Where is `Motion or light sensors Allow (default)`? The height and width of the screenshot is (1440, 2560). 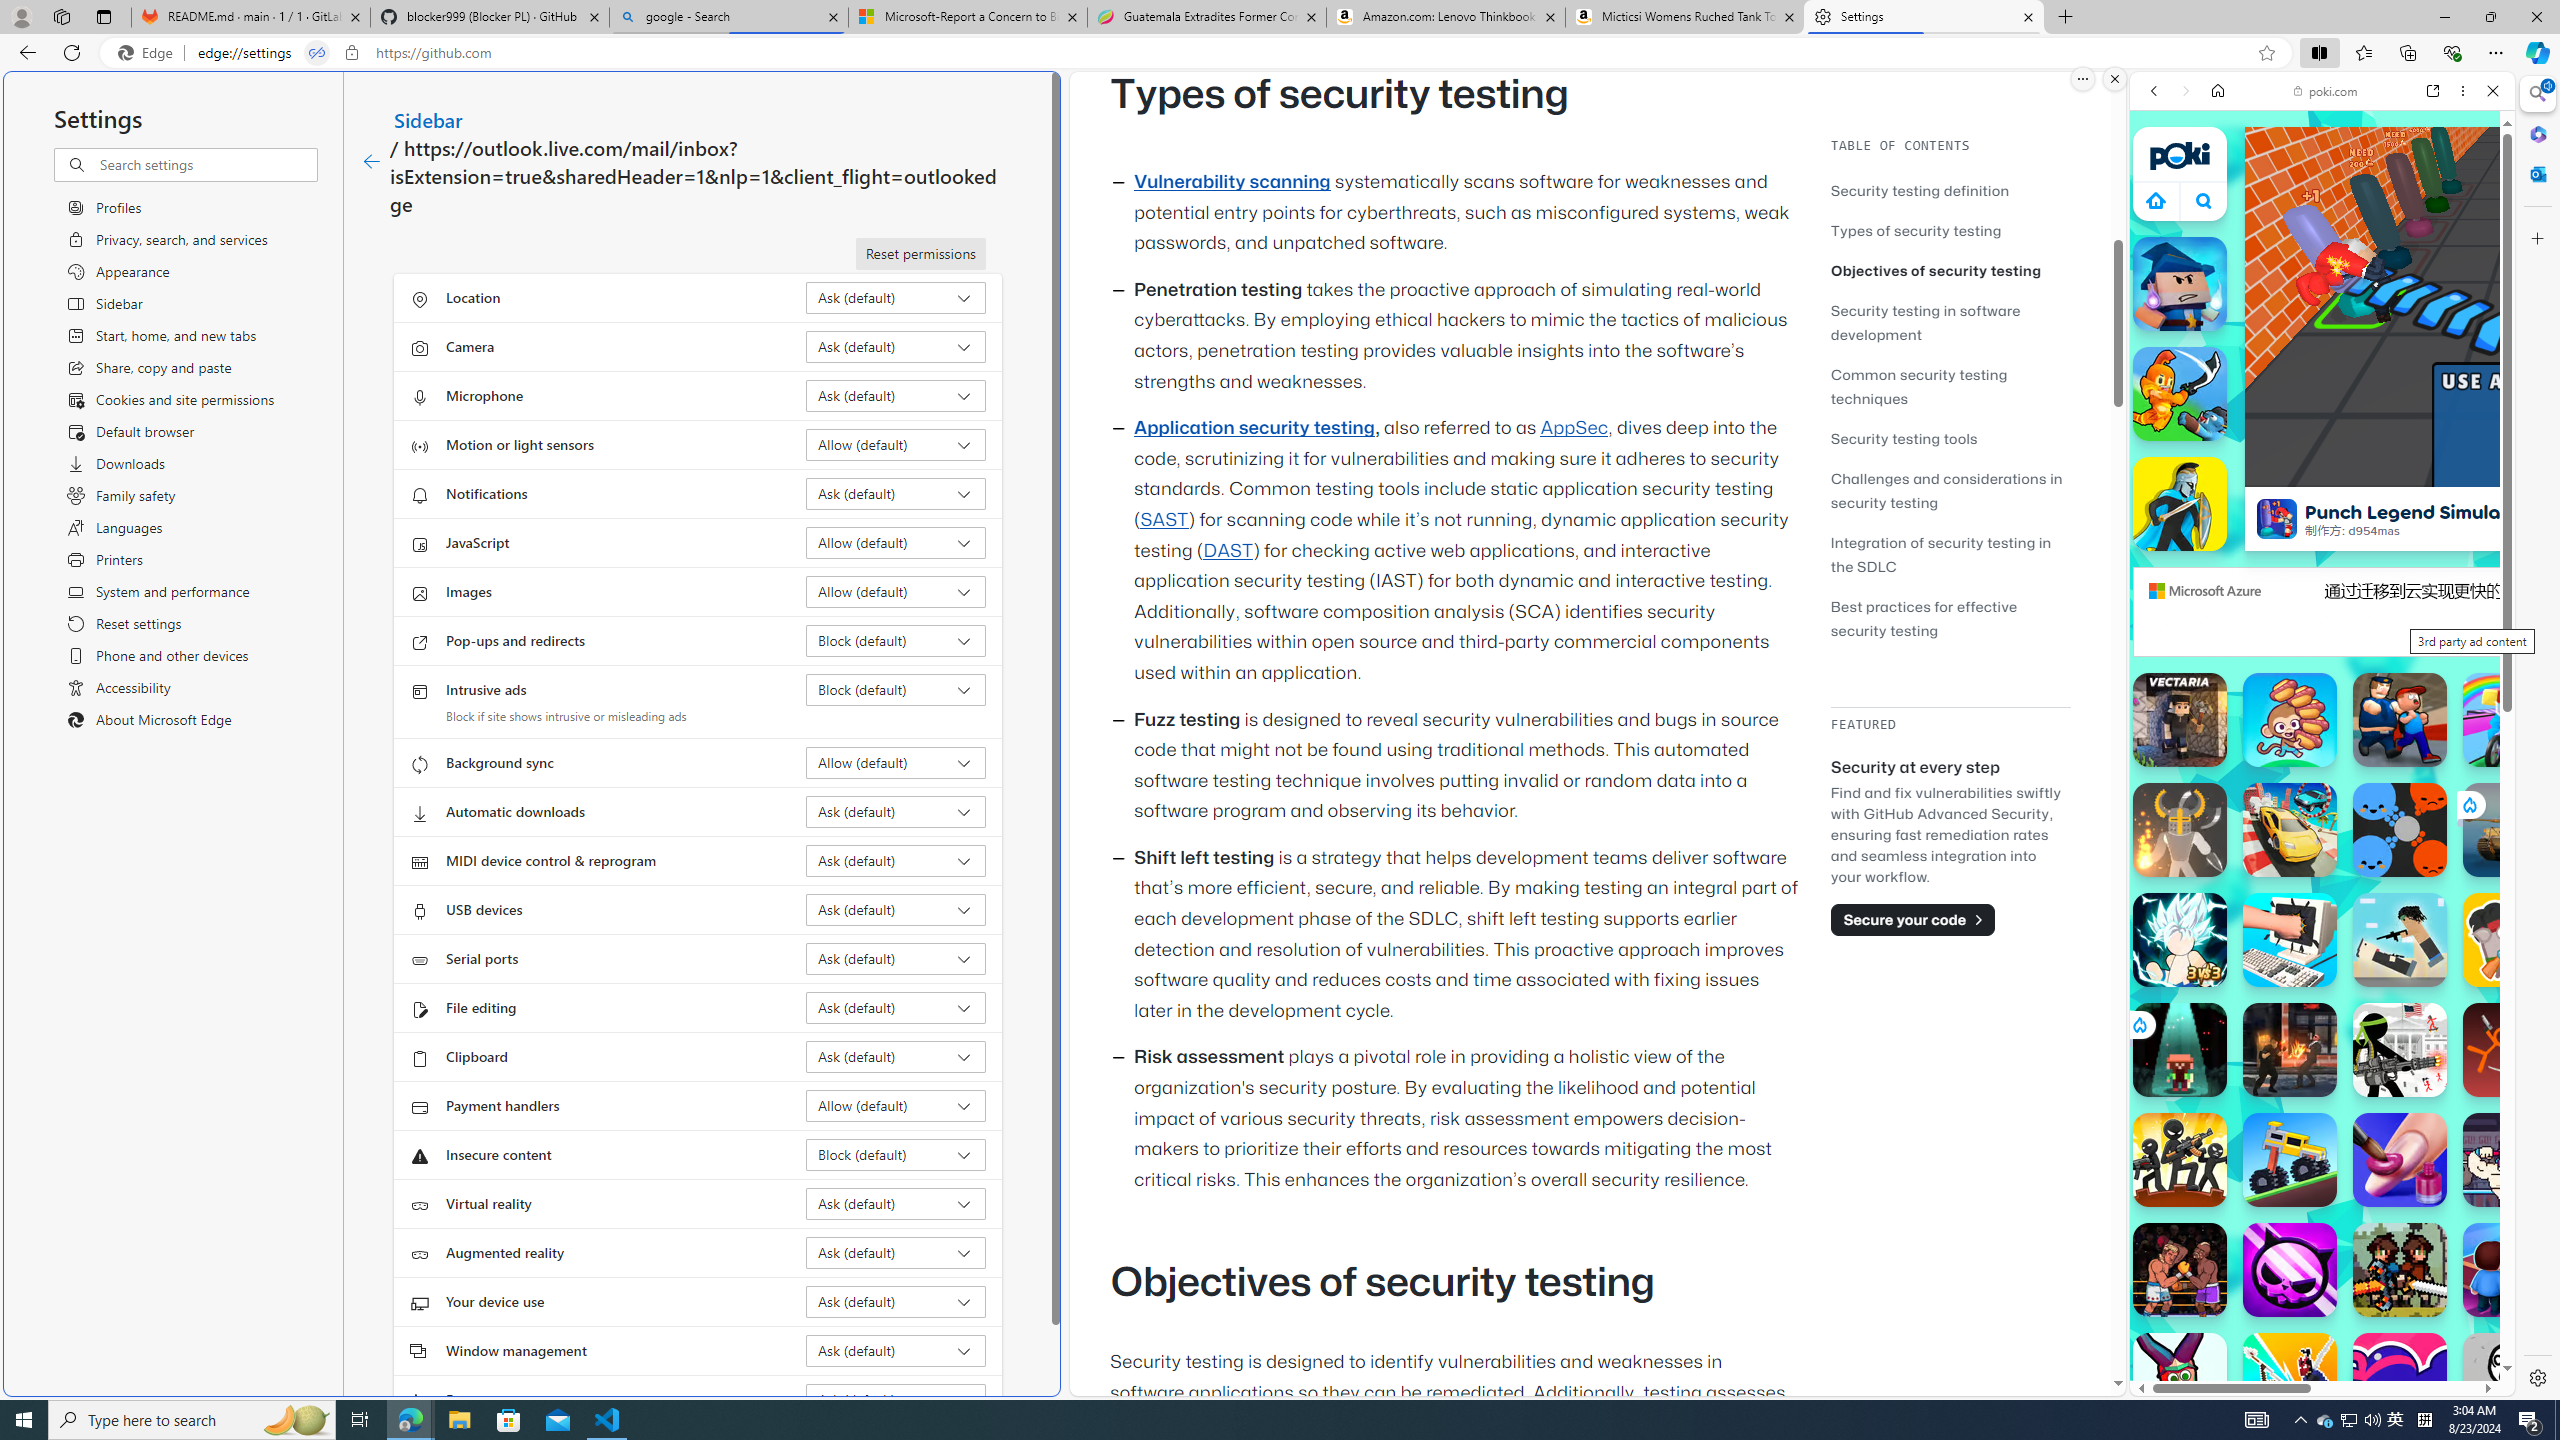
Motion or light sensors Allow (default) is located at coordinates (896, 444).